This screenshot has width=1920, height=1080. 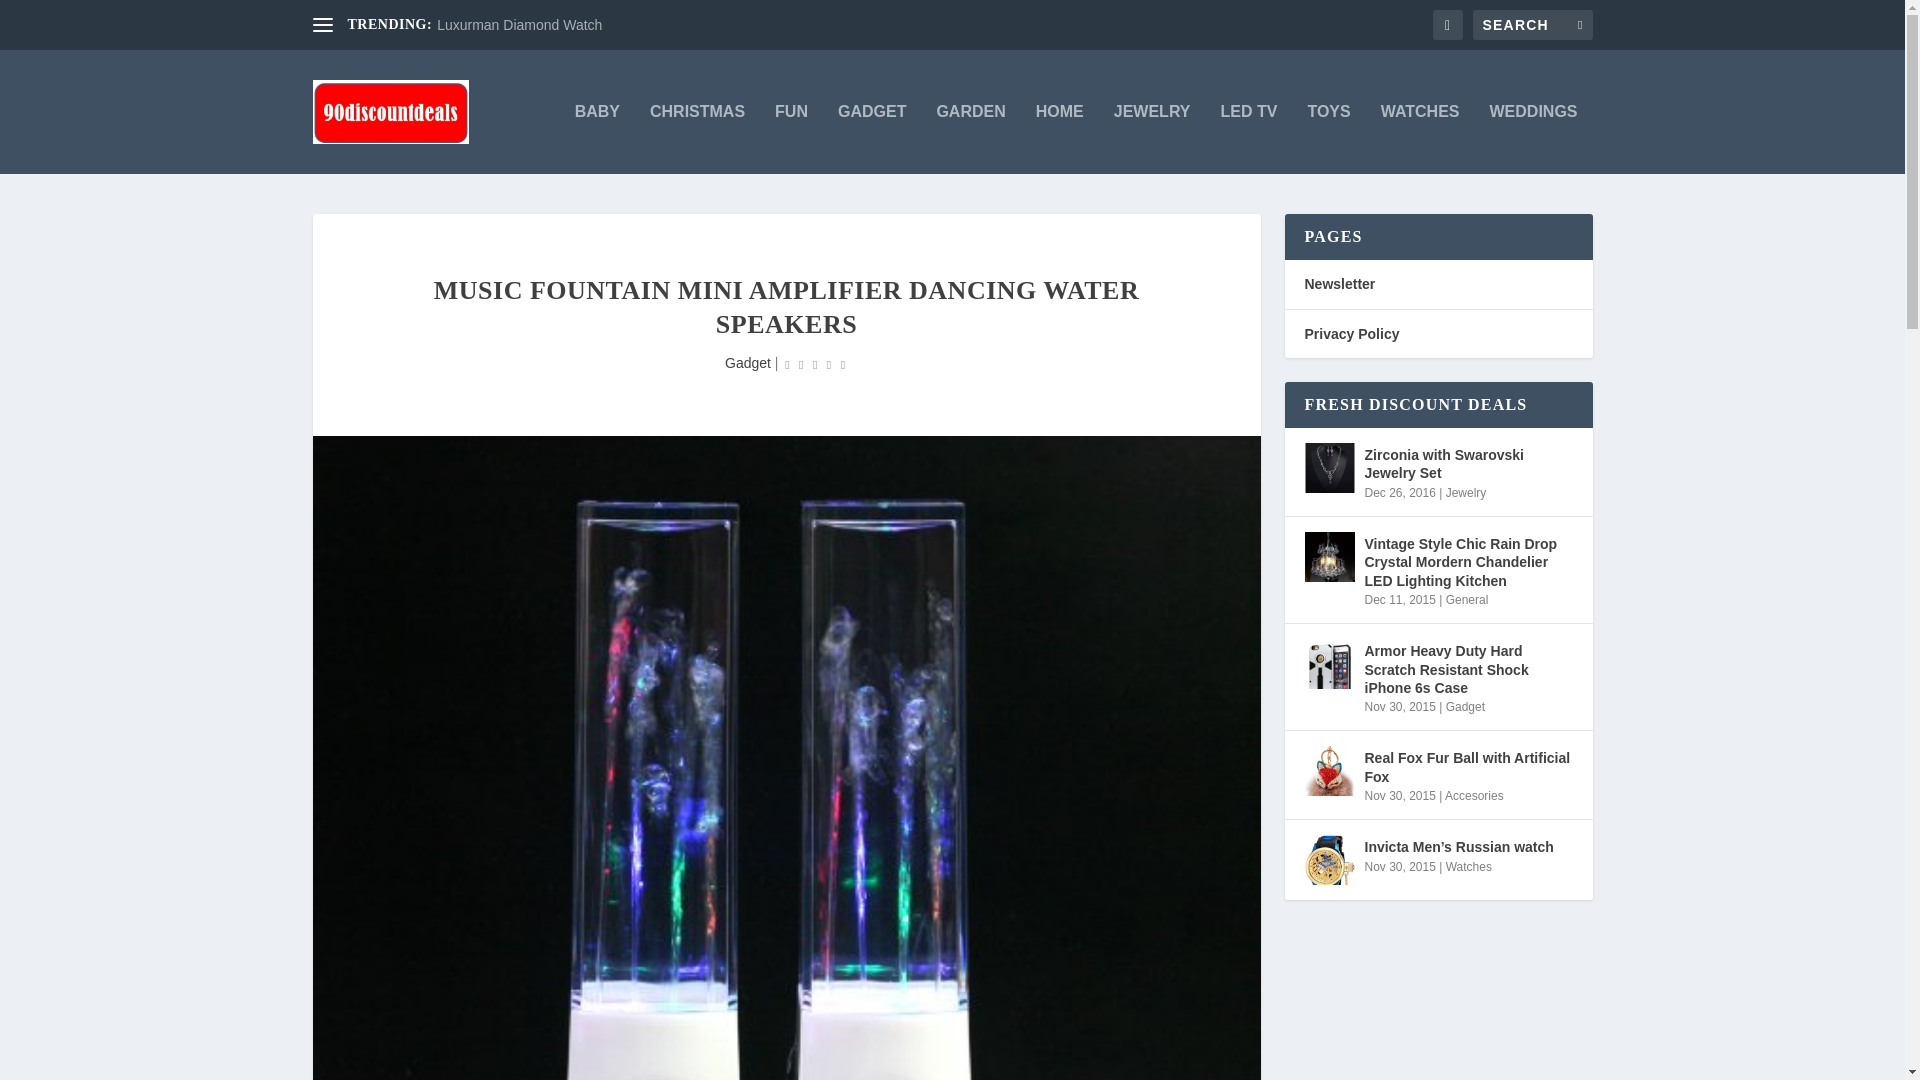 What do you see at coordinates (1532, 24) in the screenshot?
I see `Search for:` at bounding box center [1532, 24].